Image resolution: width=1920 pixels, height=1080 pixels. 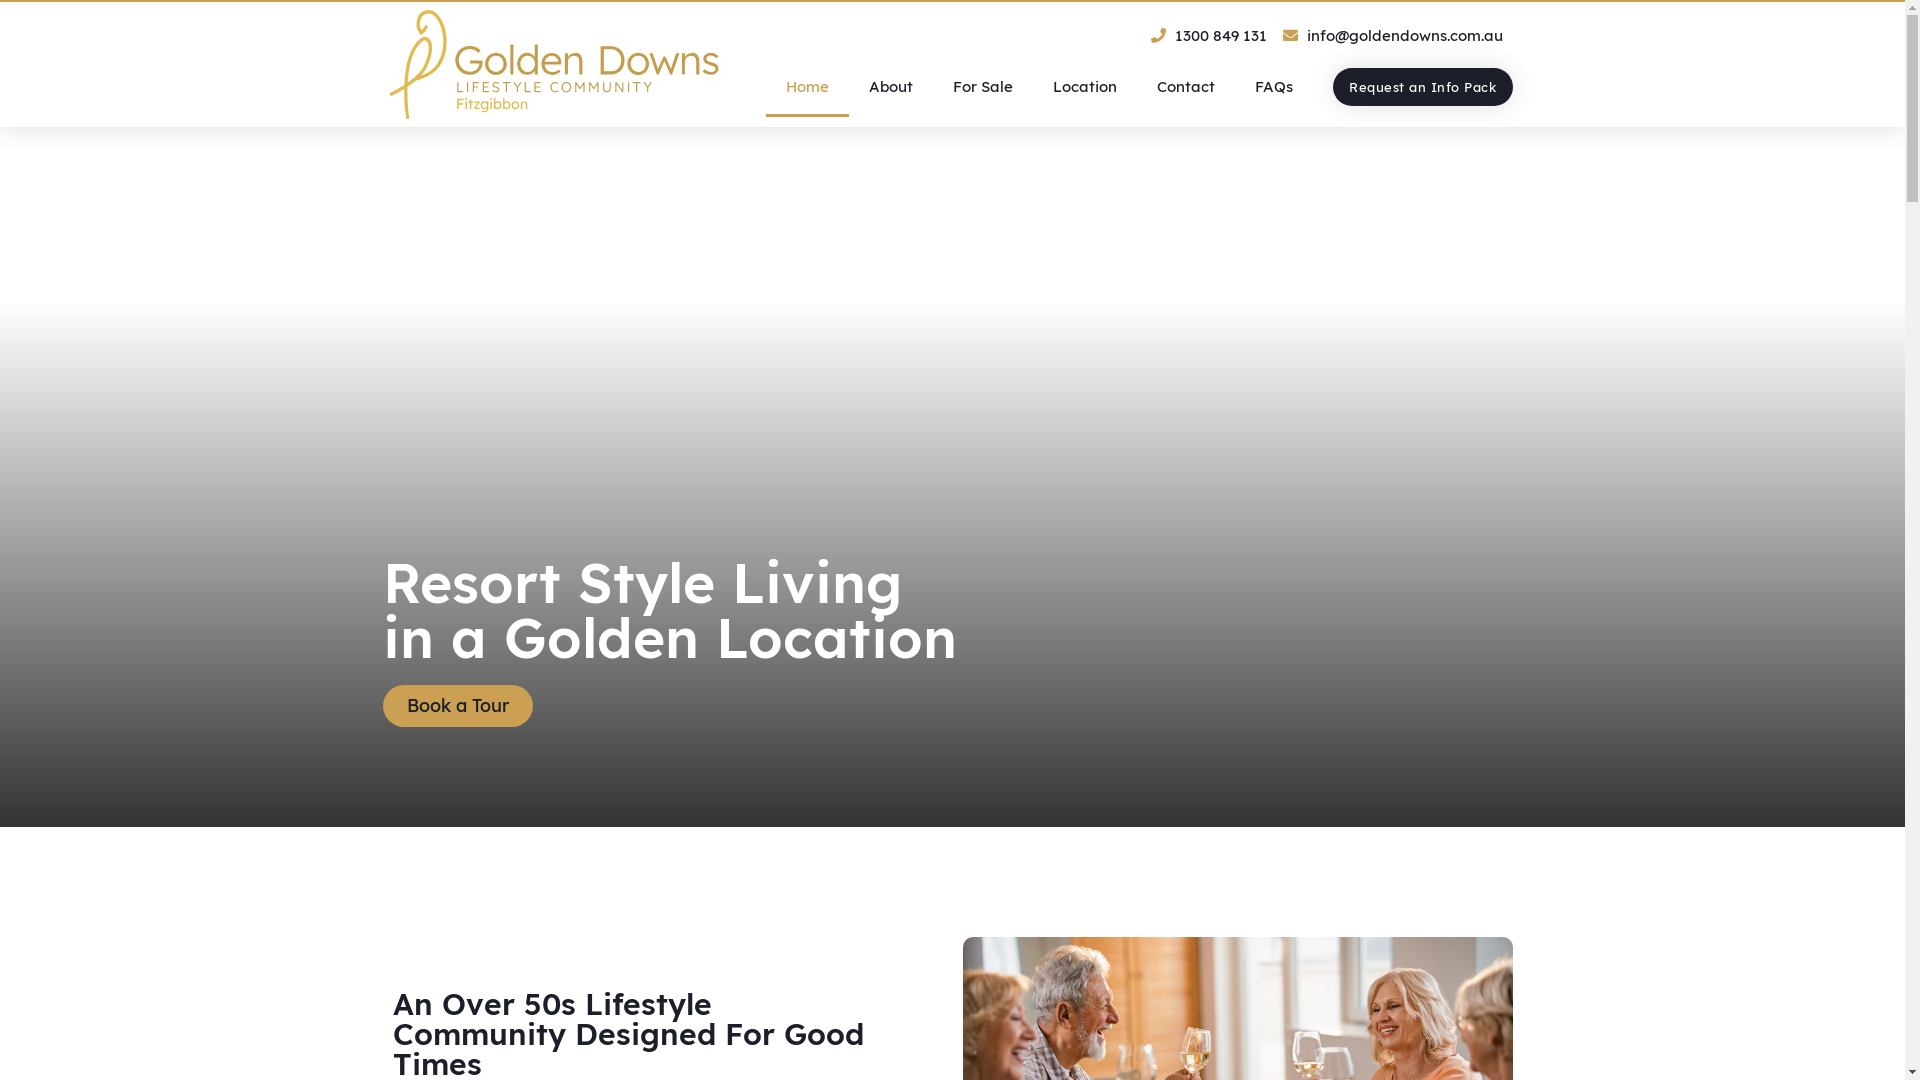 What do you see at coordinates (1274, 87) in the screenshot?
I see `FAQs` at bounding box center [1274, 87].